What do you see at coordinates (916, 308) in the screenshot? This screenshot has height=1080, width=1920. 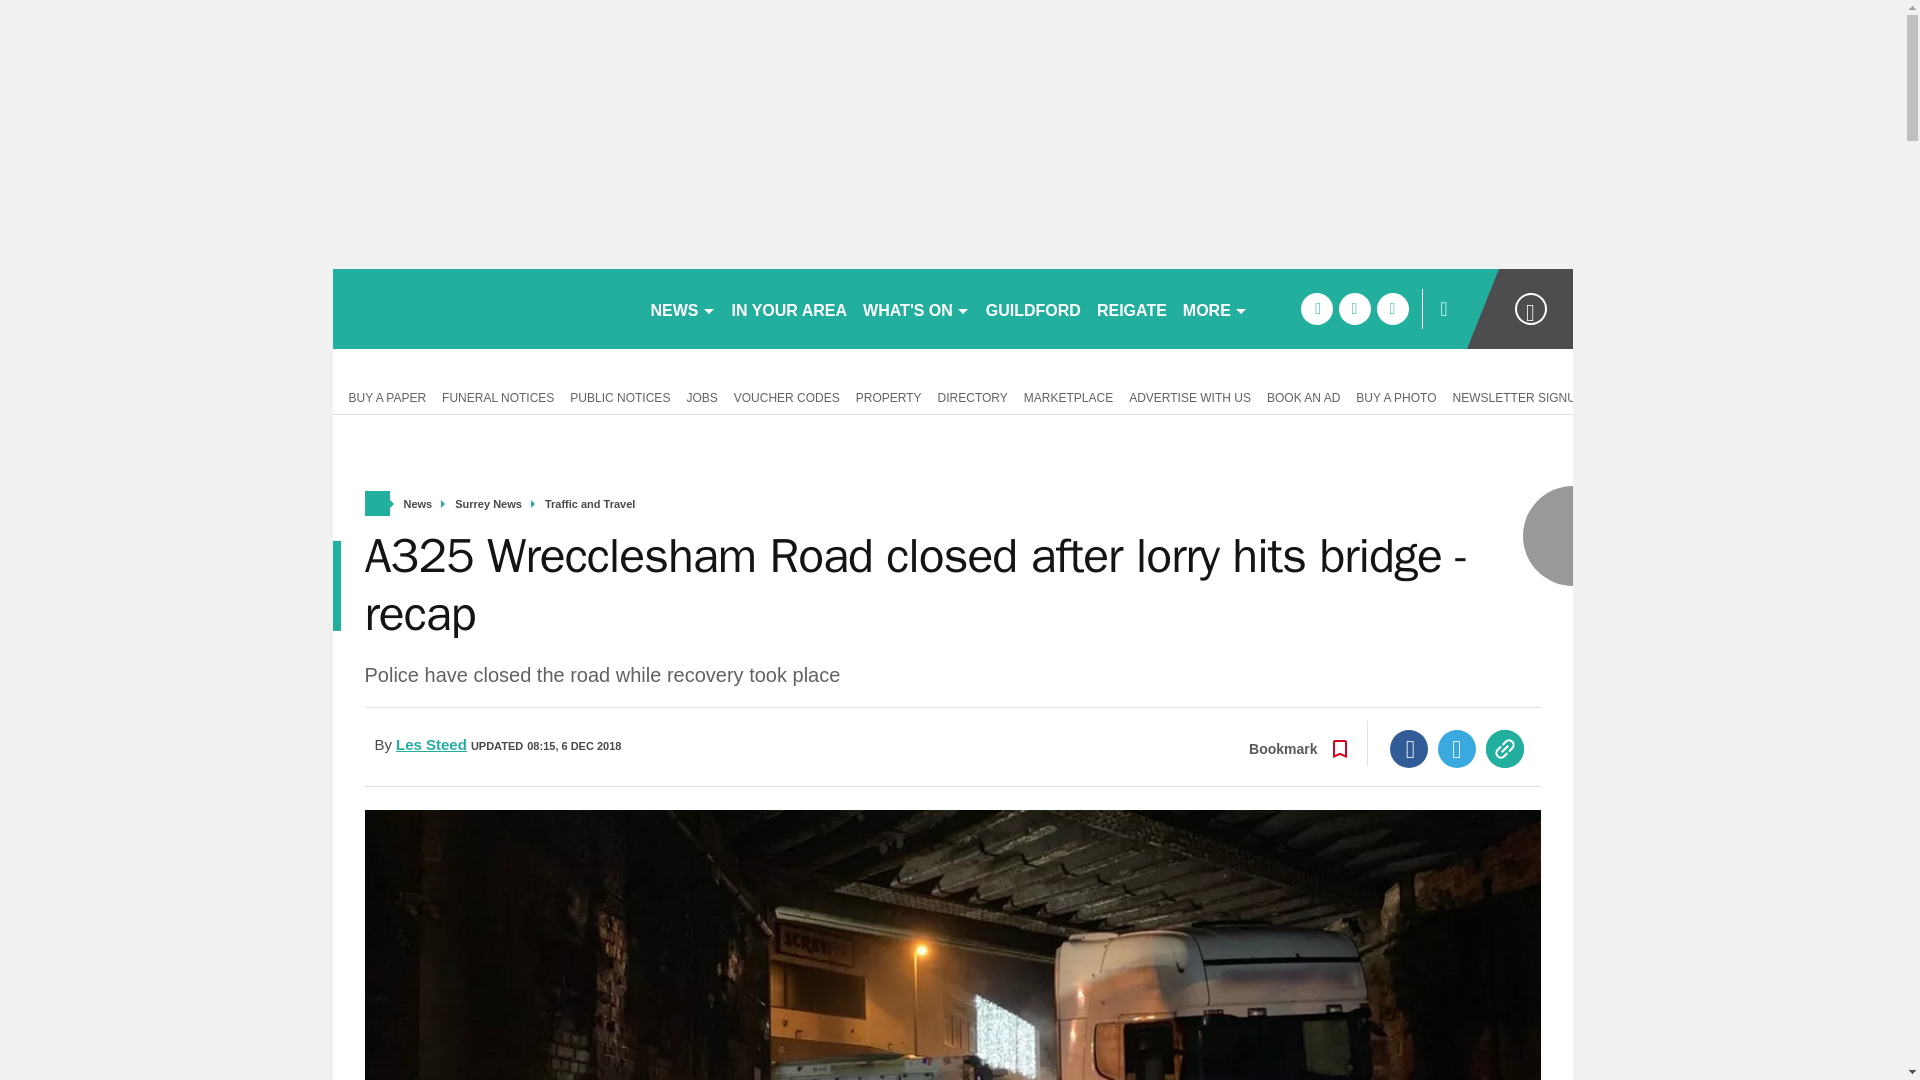 I see `WHAT'S ON` at bounding box center [916, 308].